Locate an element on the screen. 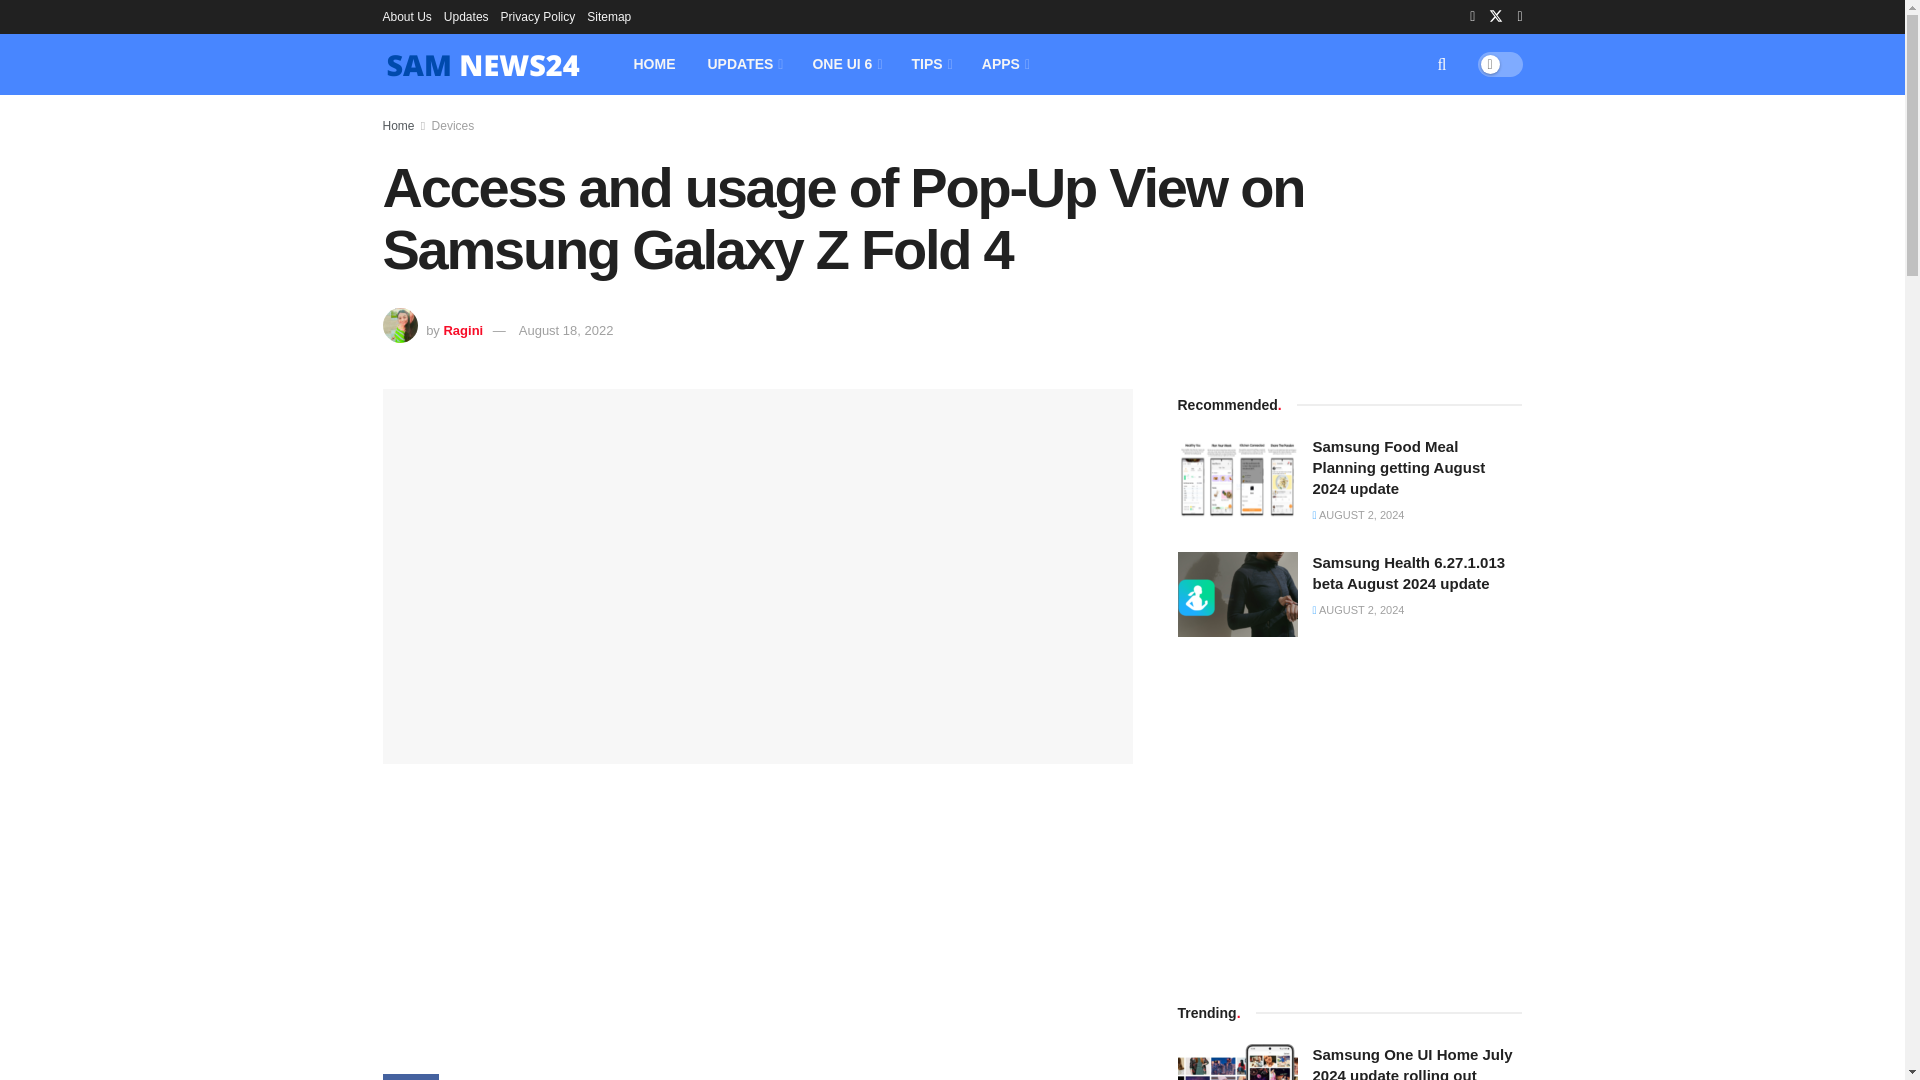 This screenshot has height=1080, width=1920. HOME is located at coordinates (654, 64).